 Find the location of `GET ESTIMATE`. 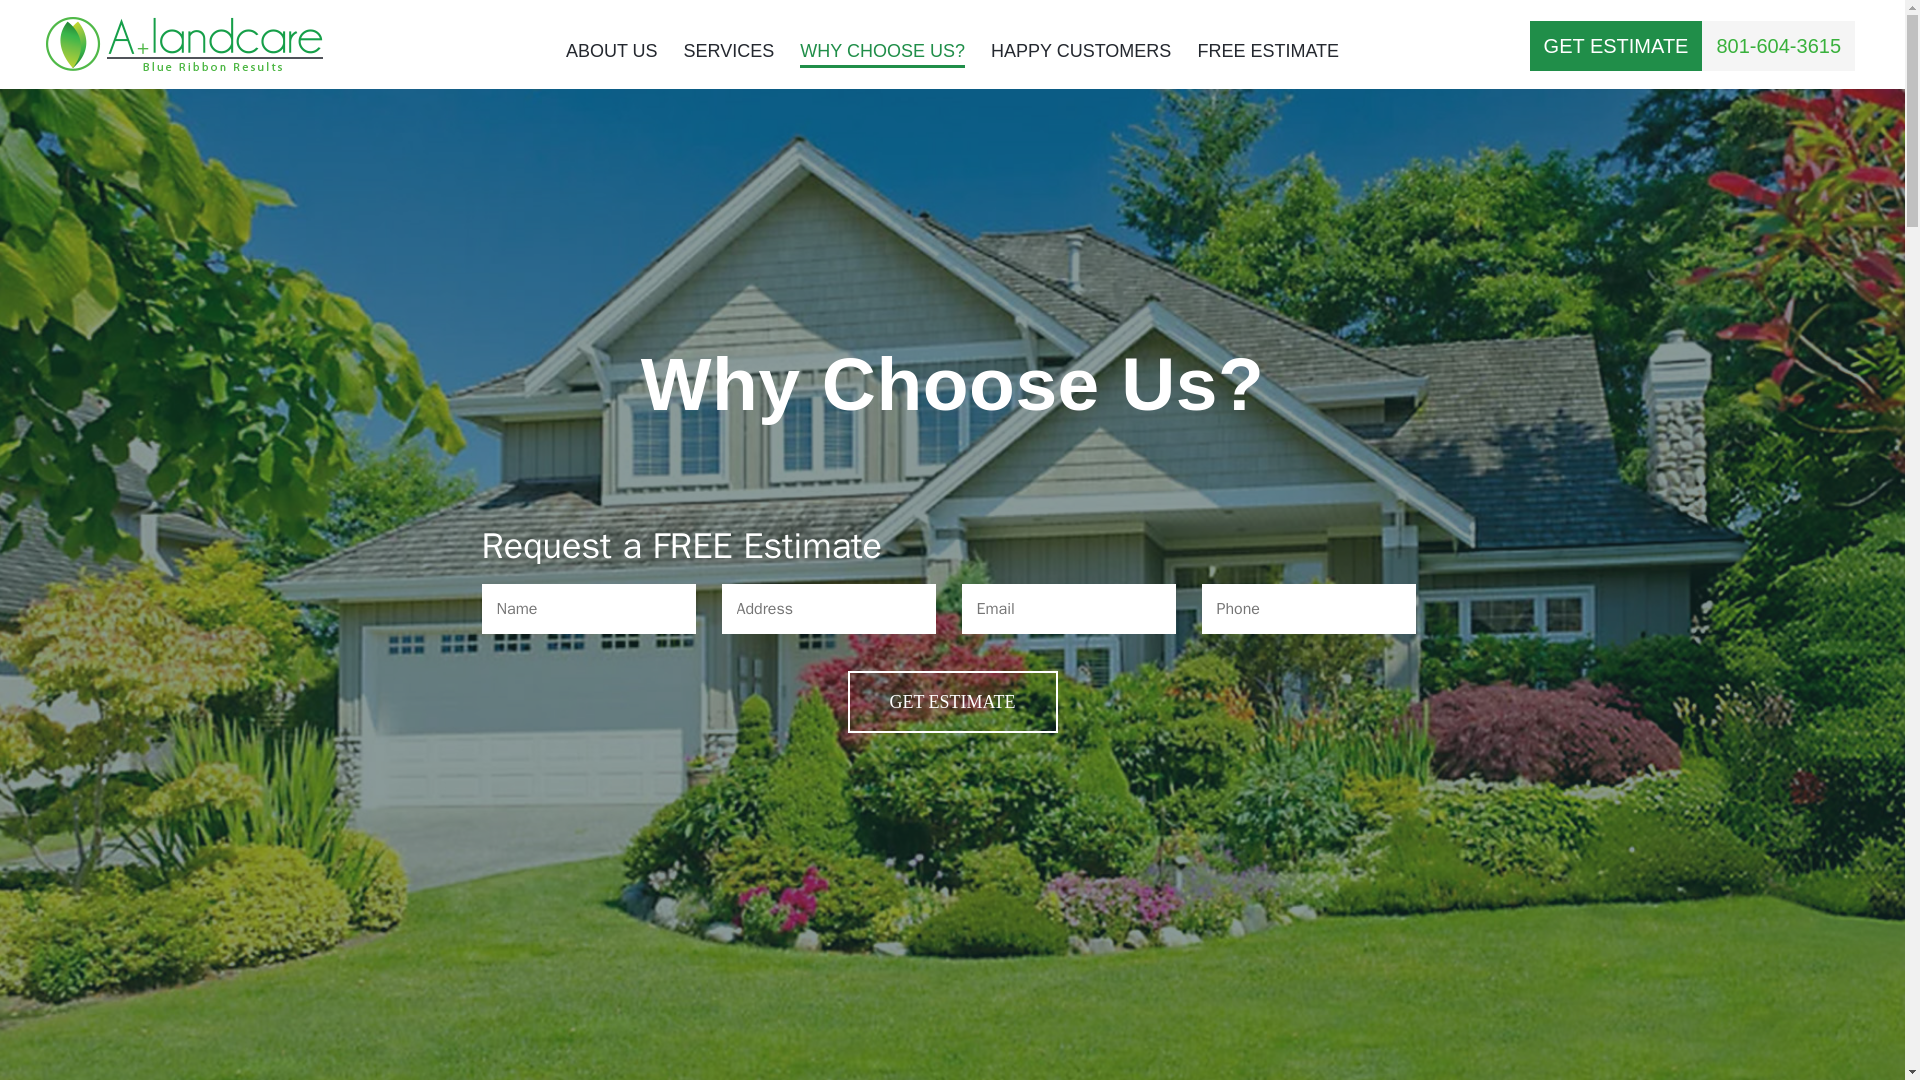

GET ESTIMATE is located at coordinates (1616, 45).